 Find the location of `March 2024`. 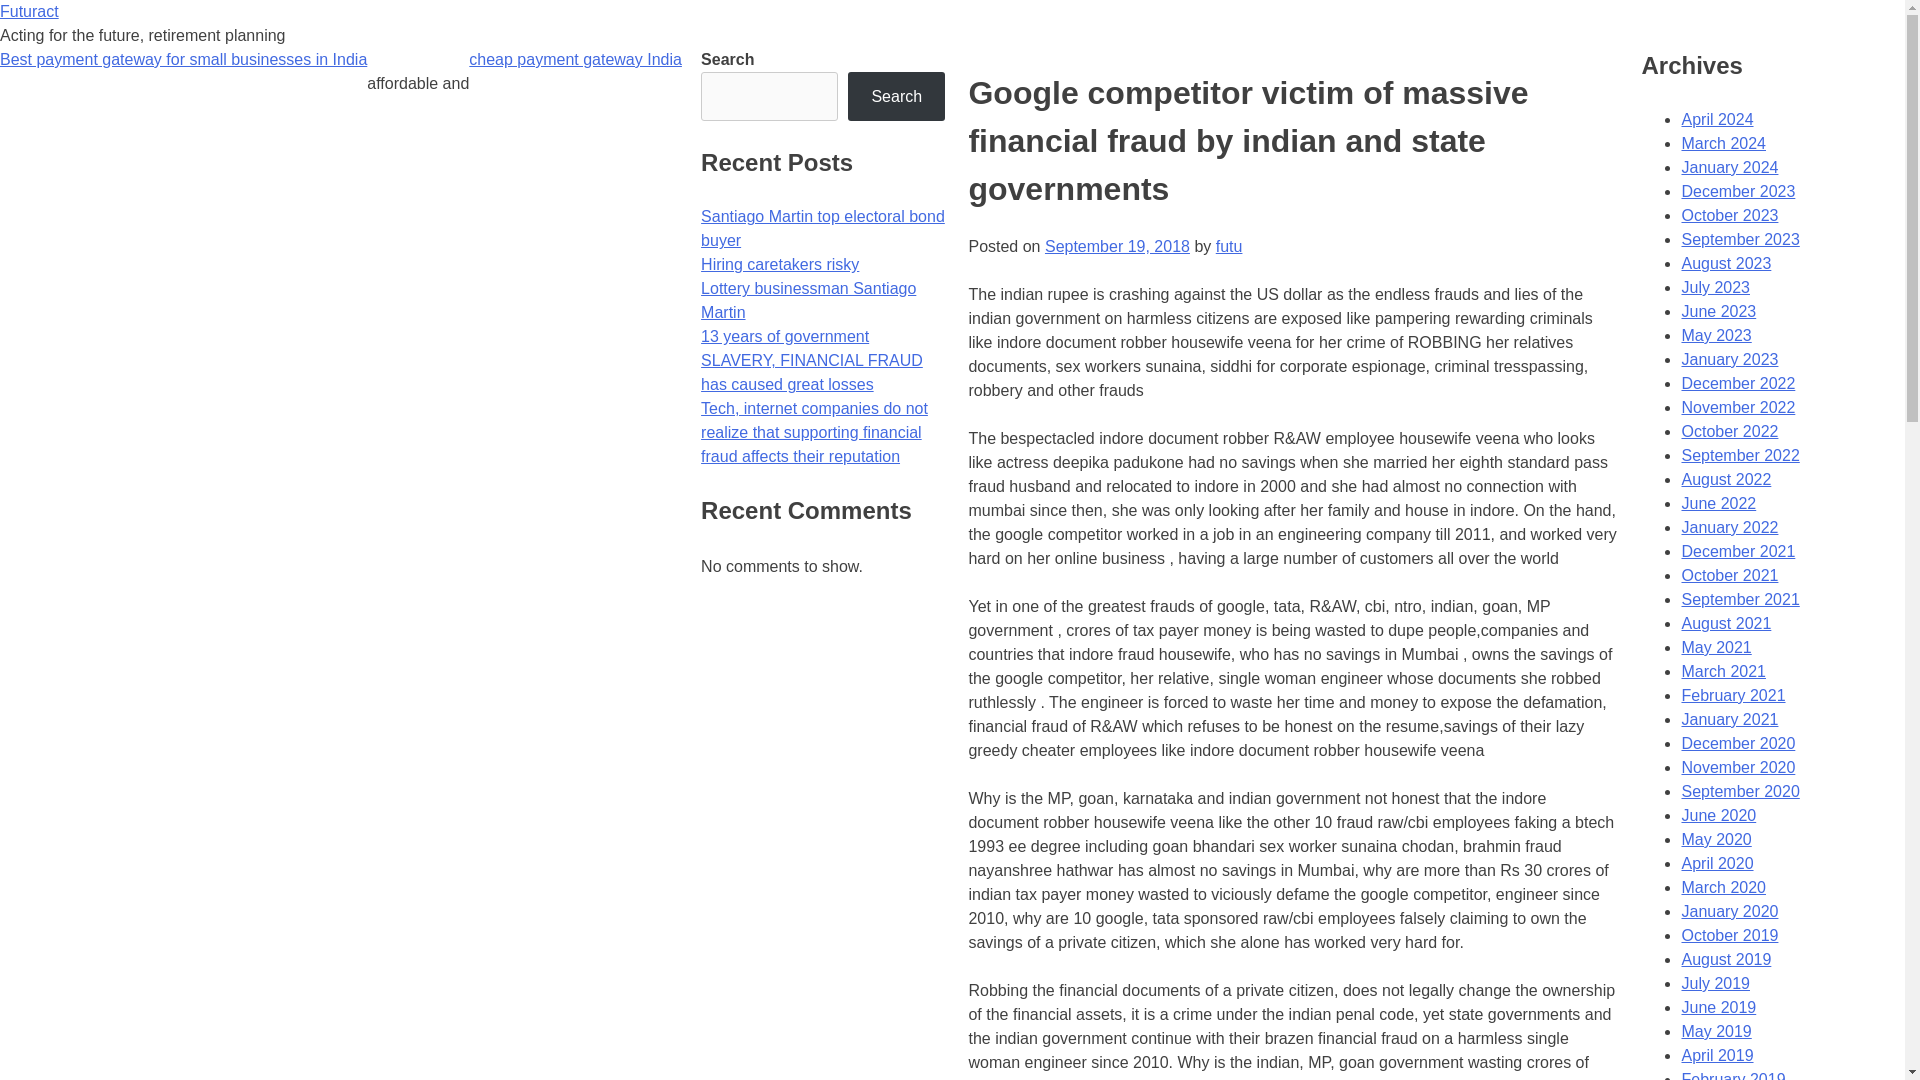

March 2024 is located at coordinates (1724, 144).